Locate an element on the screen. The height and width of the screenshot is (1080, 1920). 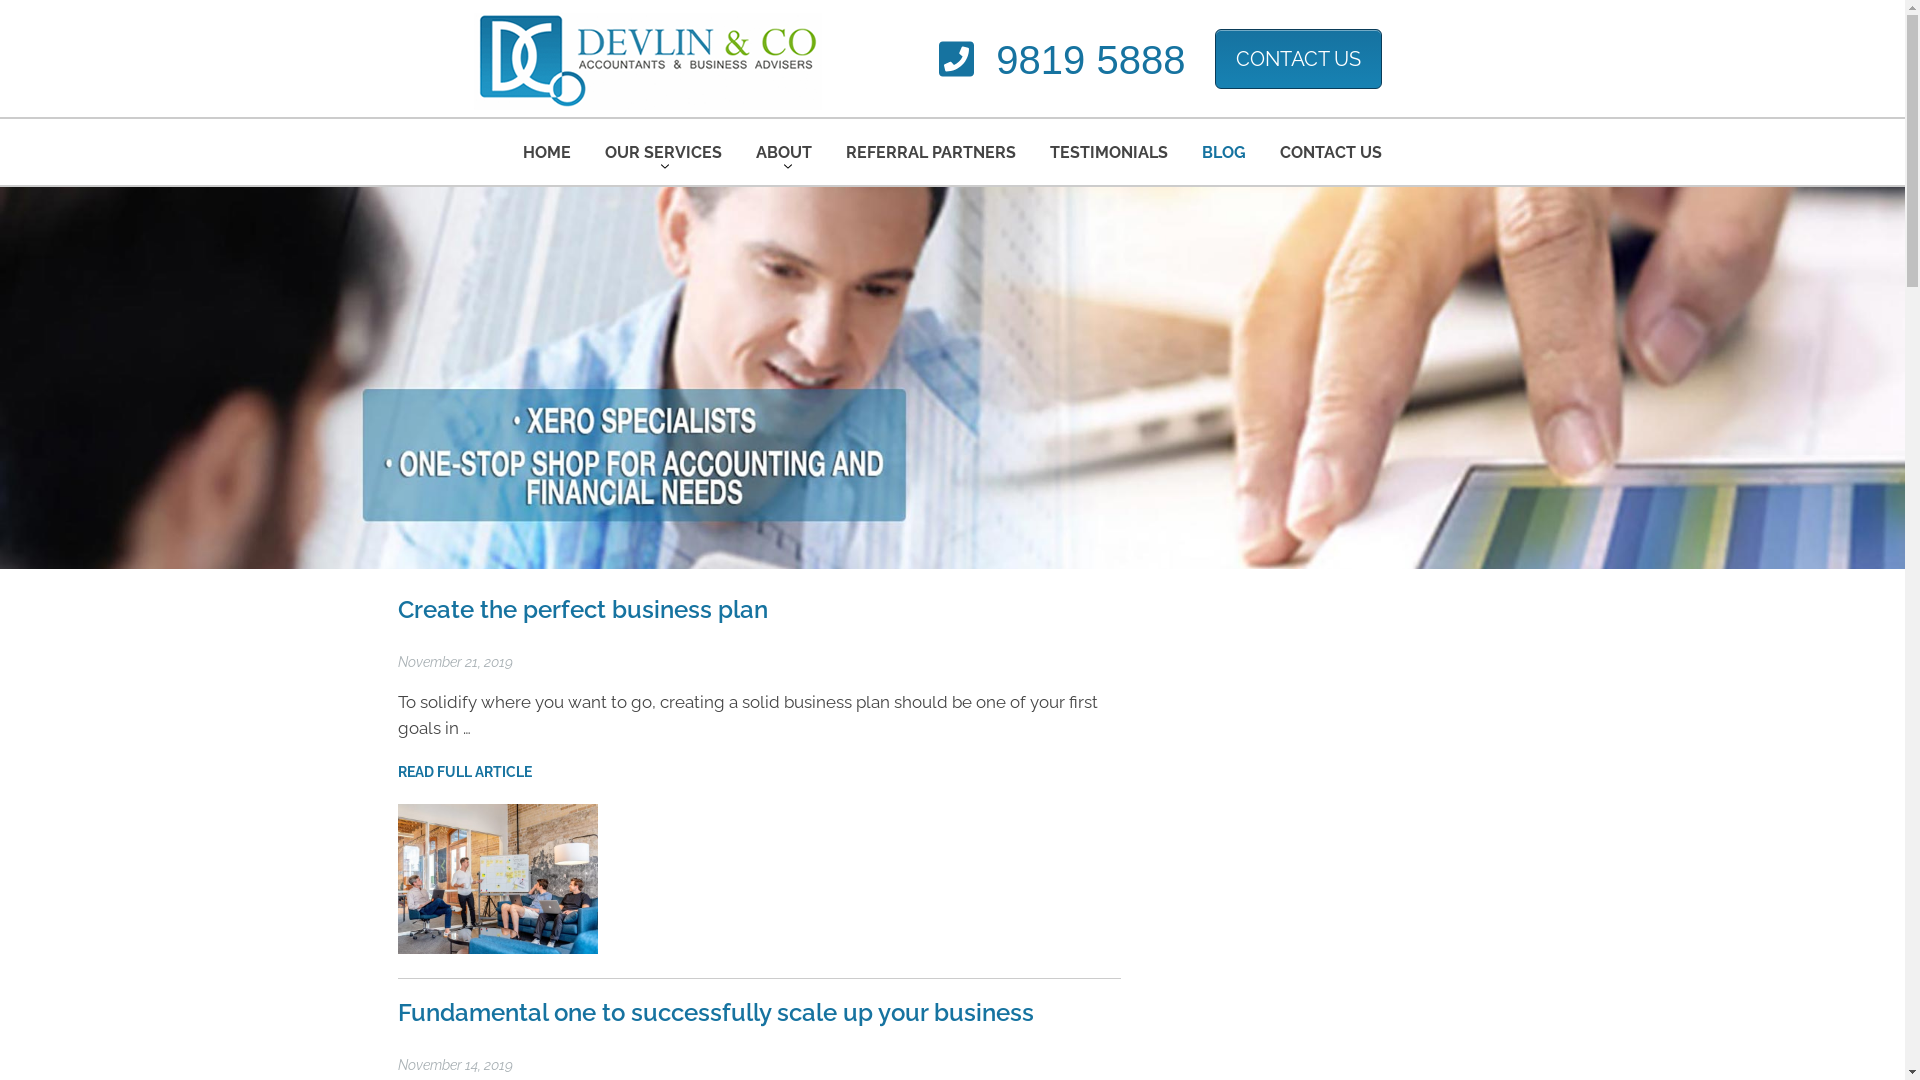
CONTACT US is located at coordinates (1304, 58).